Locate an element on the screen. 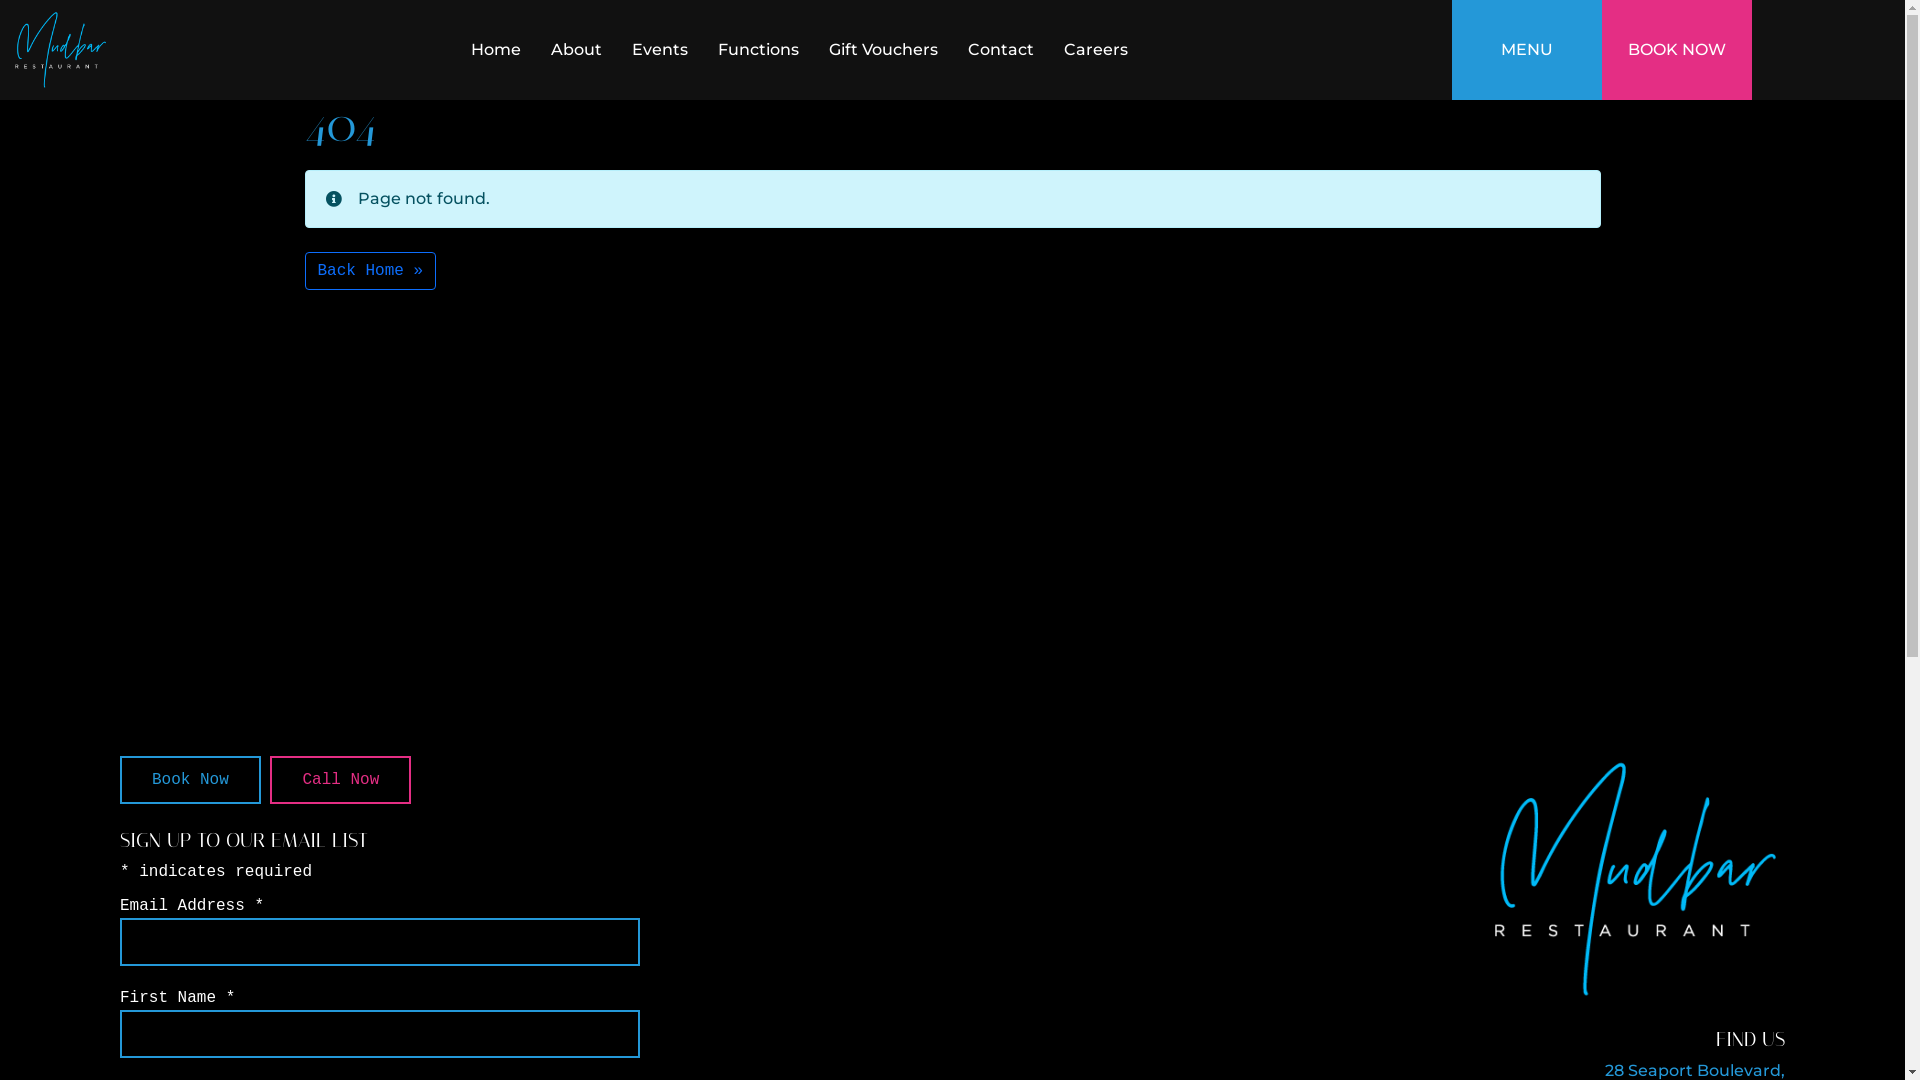 The height and width of the screenshot is (1080, 1920). Home is located at coordinates (496, 50).